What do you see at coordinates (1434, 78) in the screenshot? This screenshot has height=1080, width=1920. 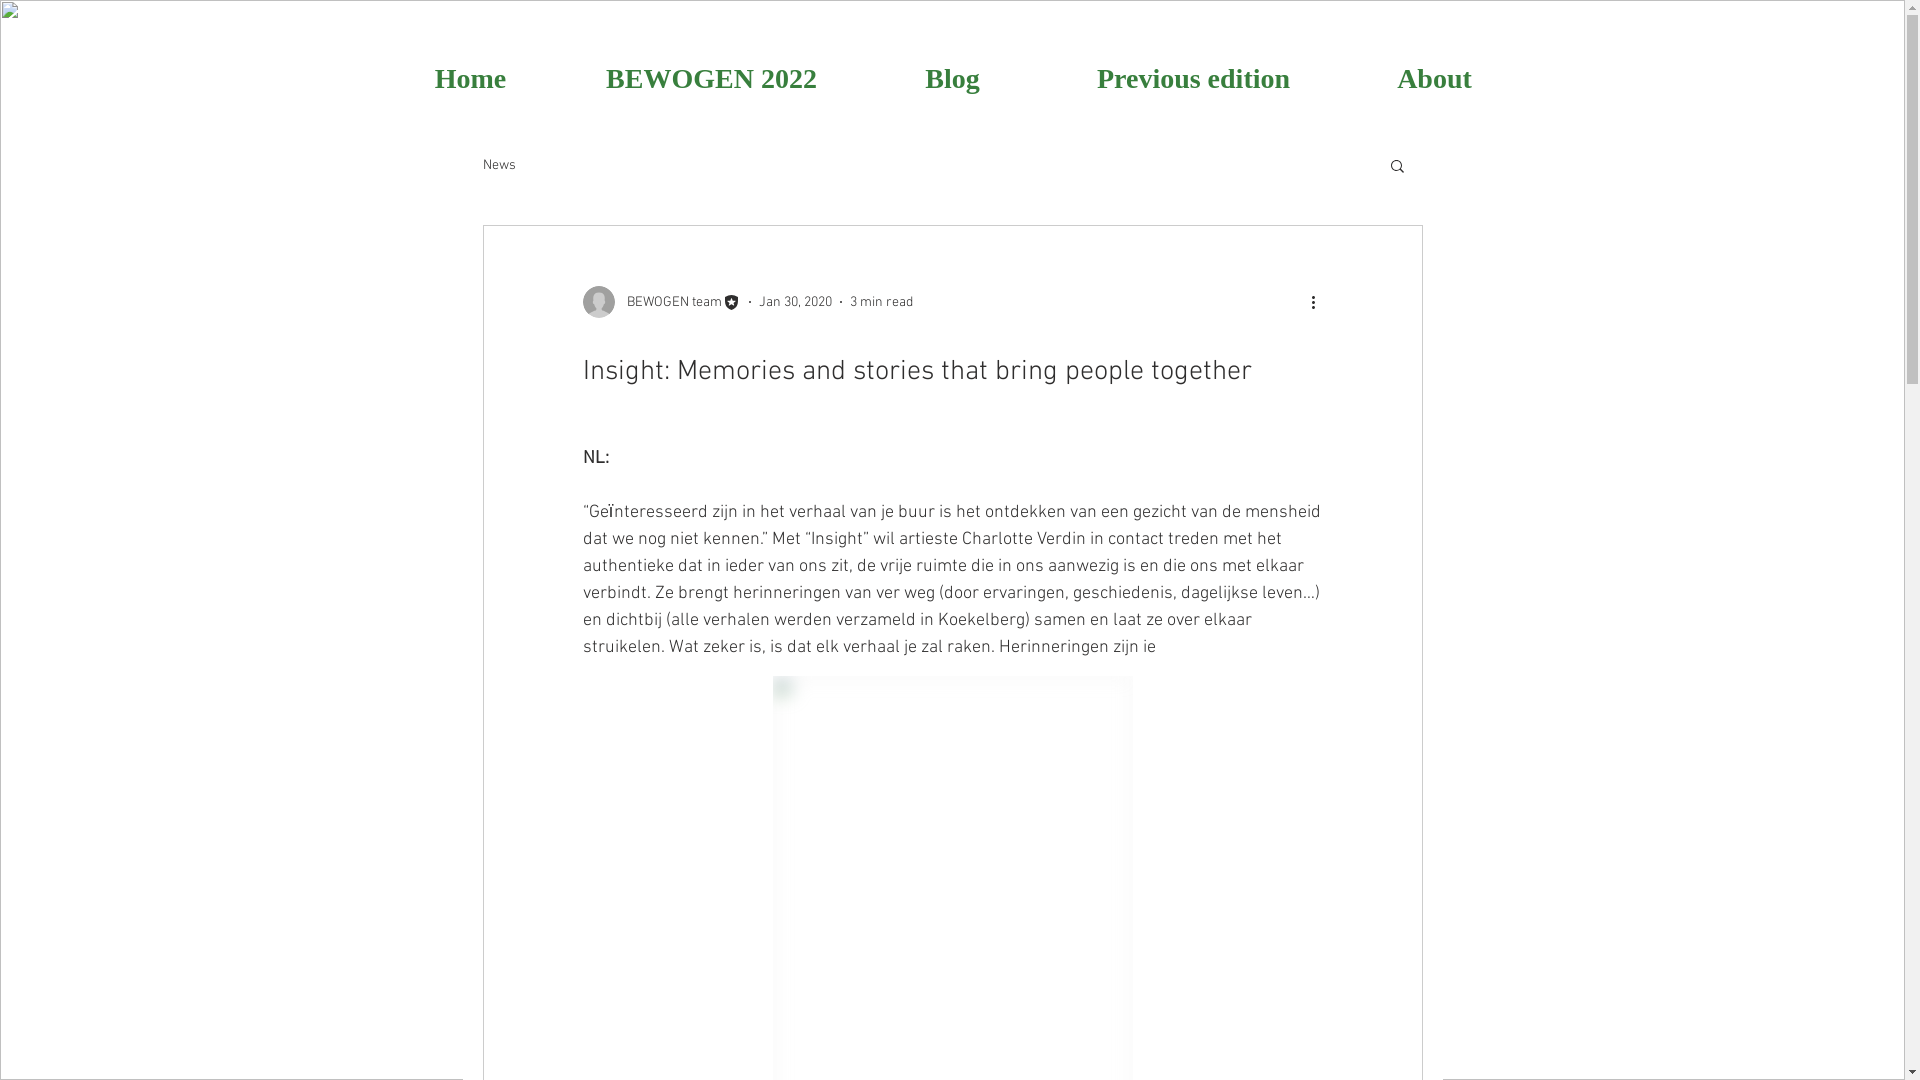 I see `About` at bounding box center [1434, 78].